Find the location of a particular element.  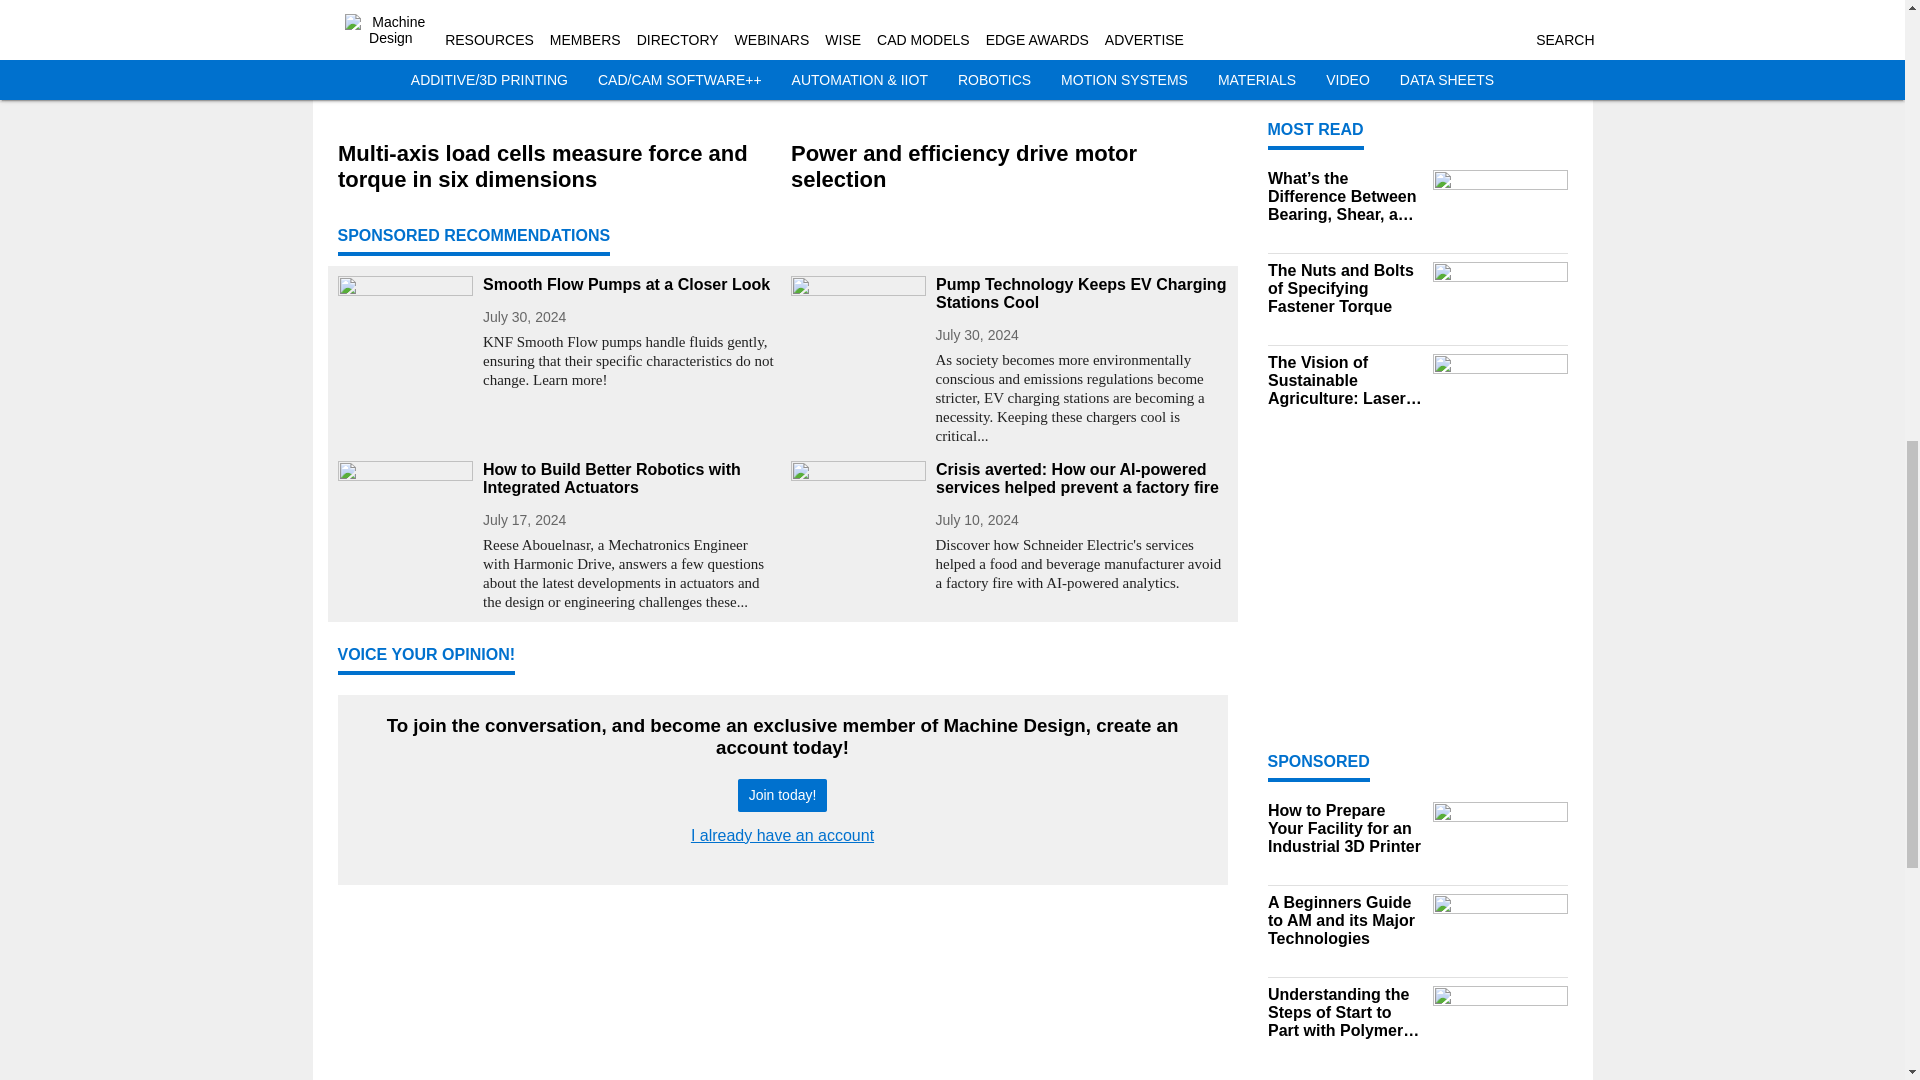

I already have an account is located at coordinates (782, 835).